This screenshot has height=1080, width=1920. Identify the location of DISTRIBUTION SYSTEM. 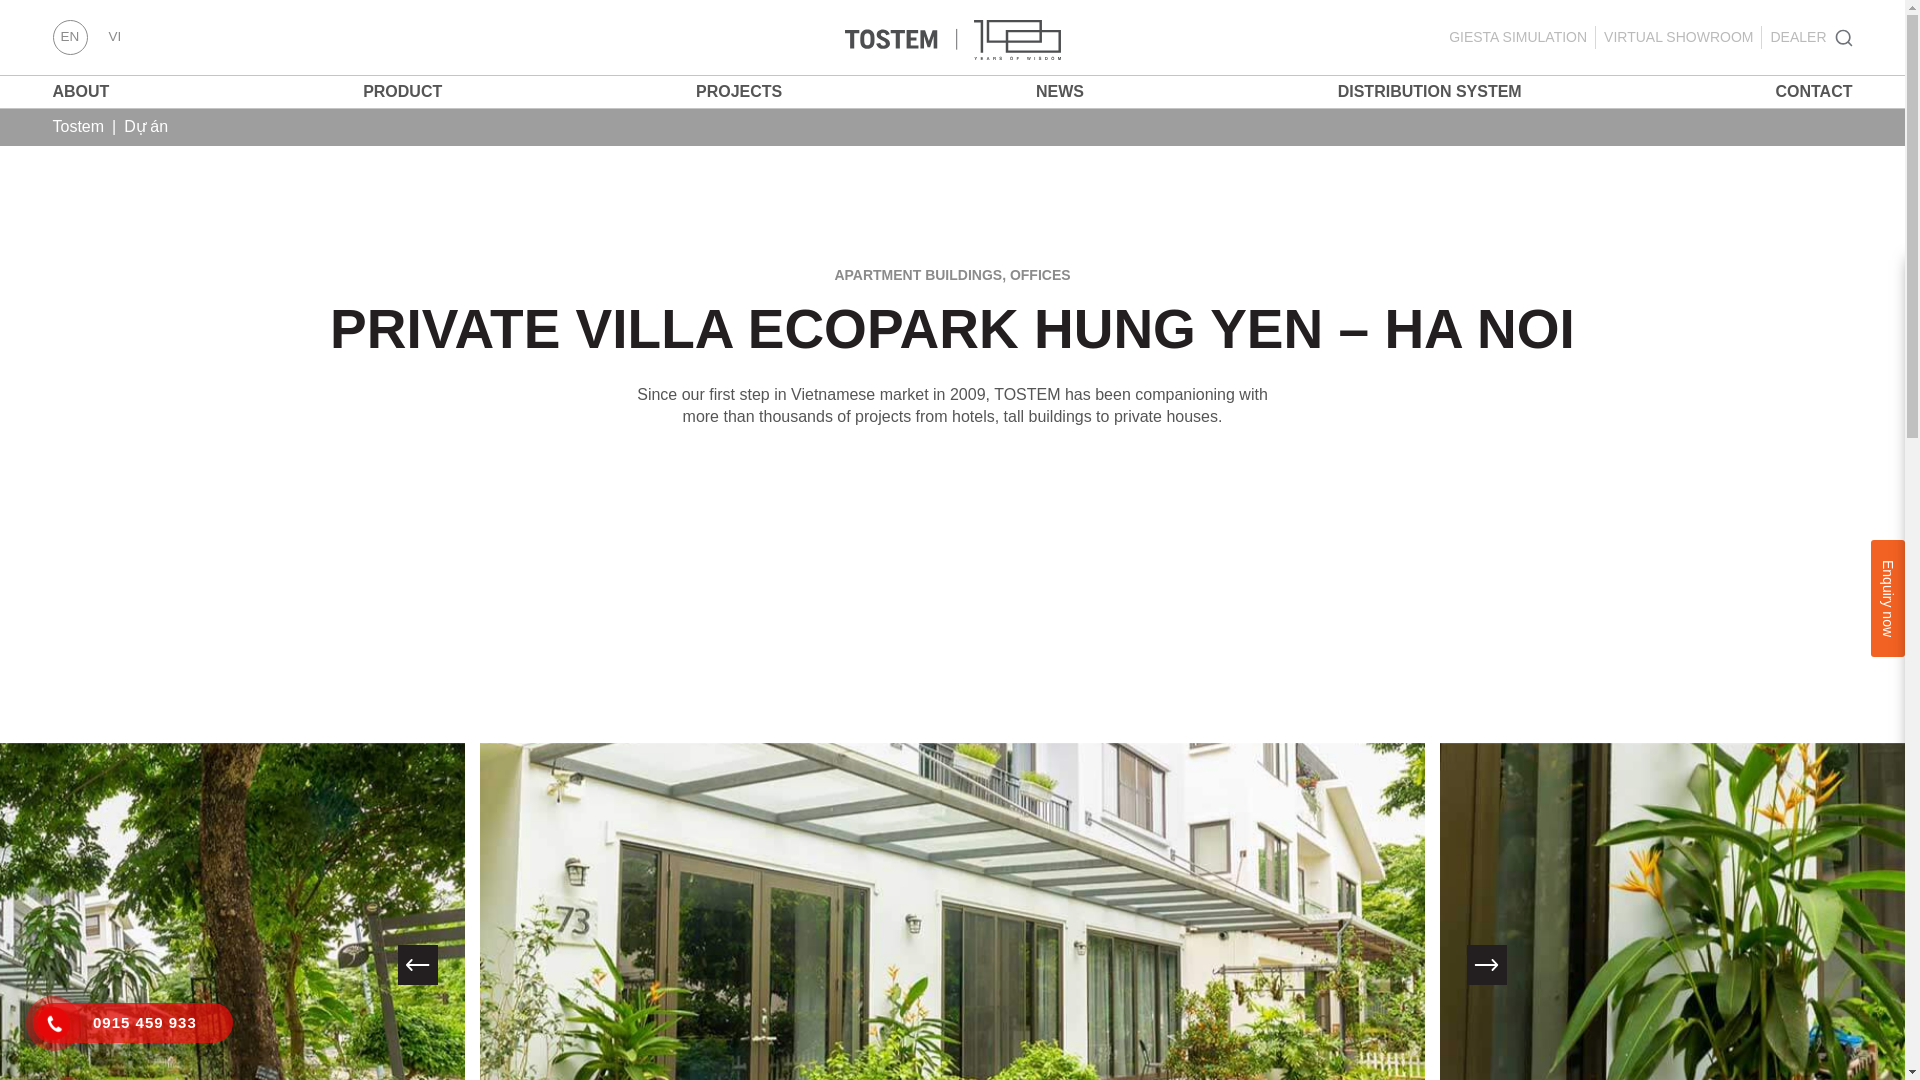
(1430, 92).